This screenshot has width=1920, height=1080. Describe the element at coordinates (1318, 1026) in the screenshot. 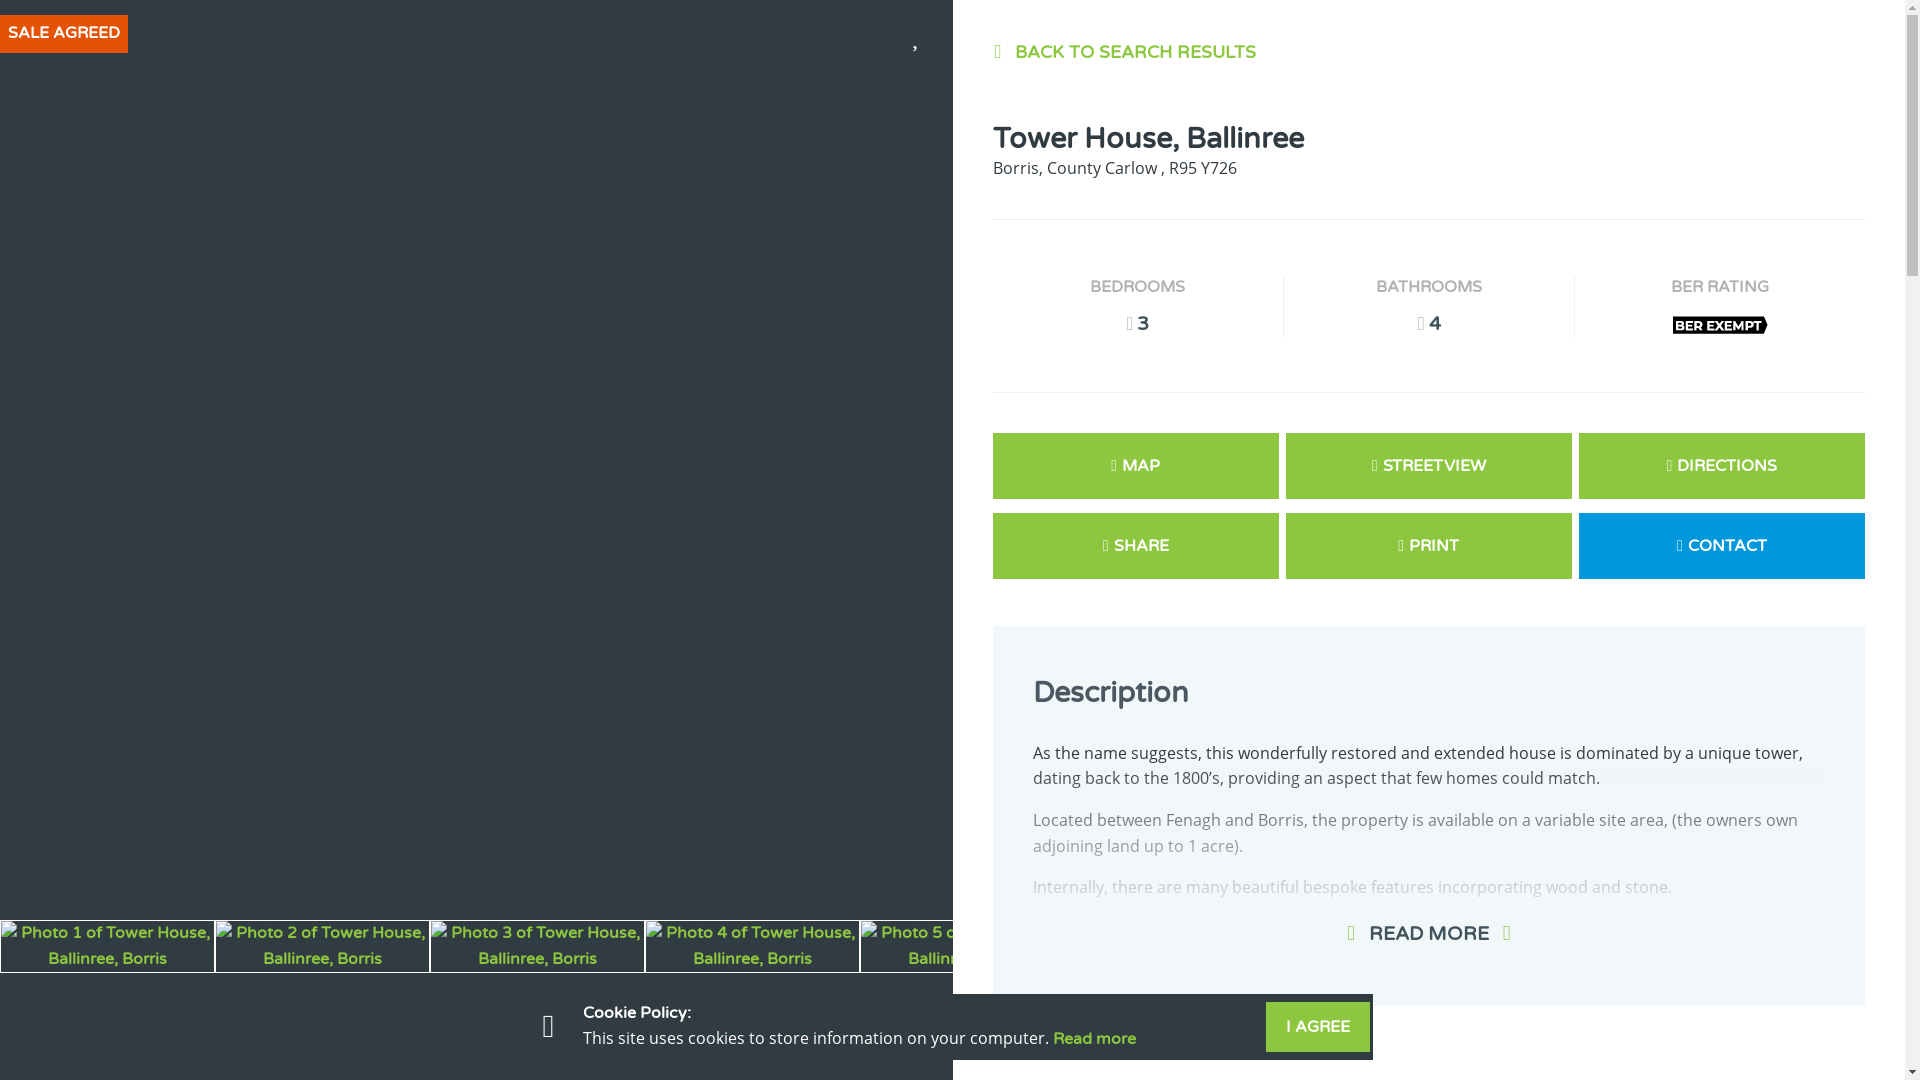

I see `I AGREE` at that location.